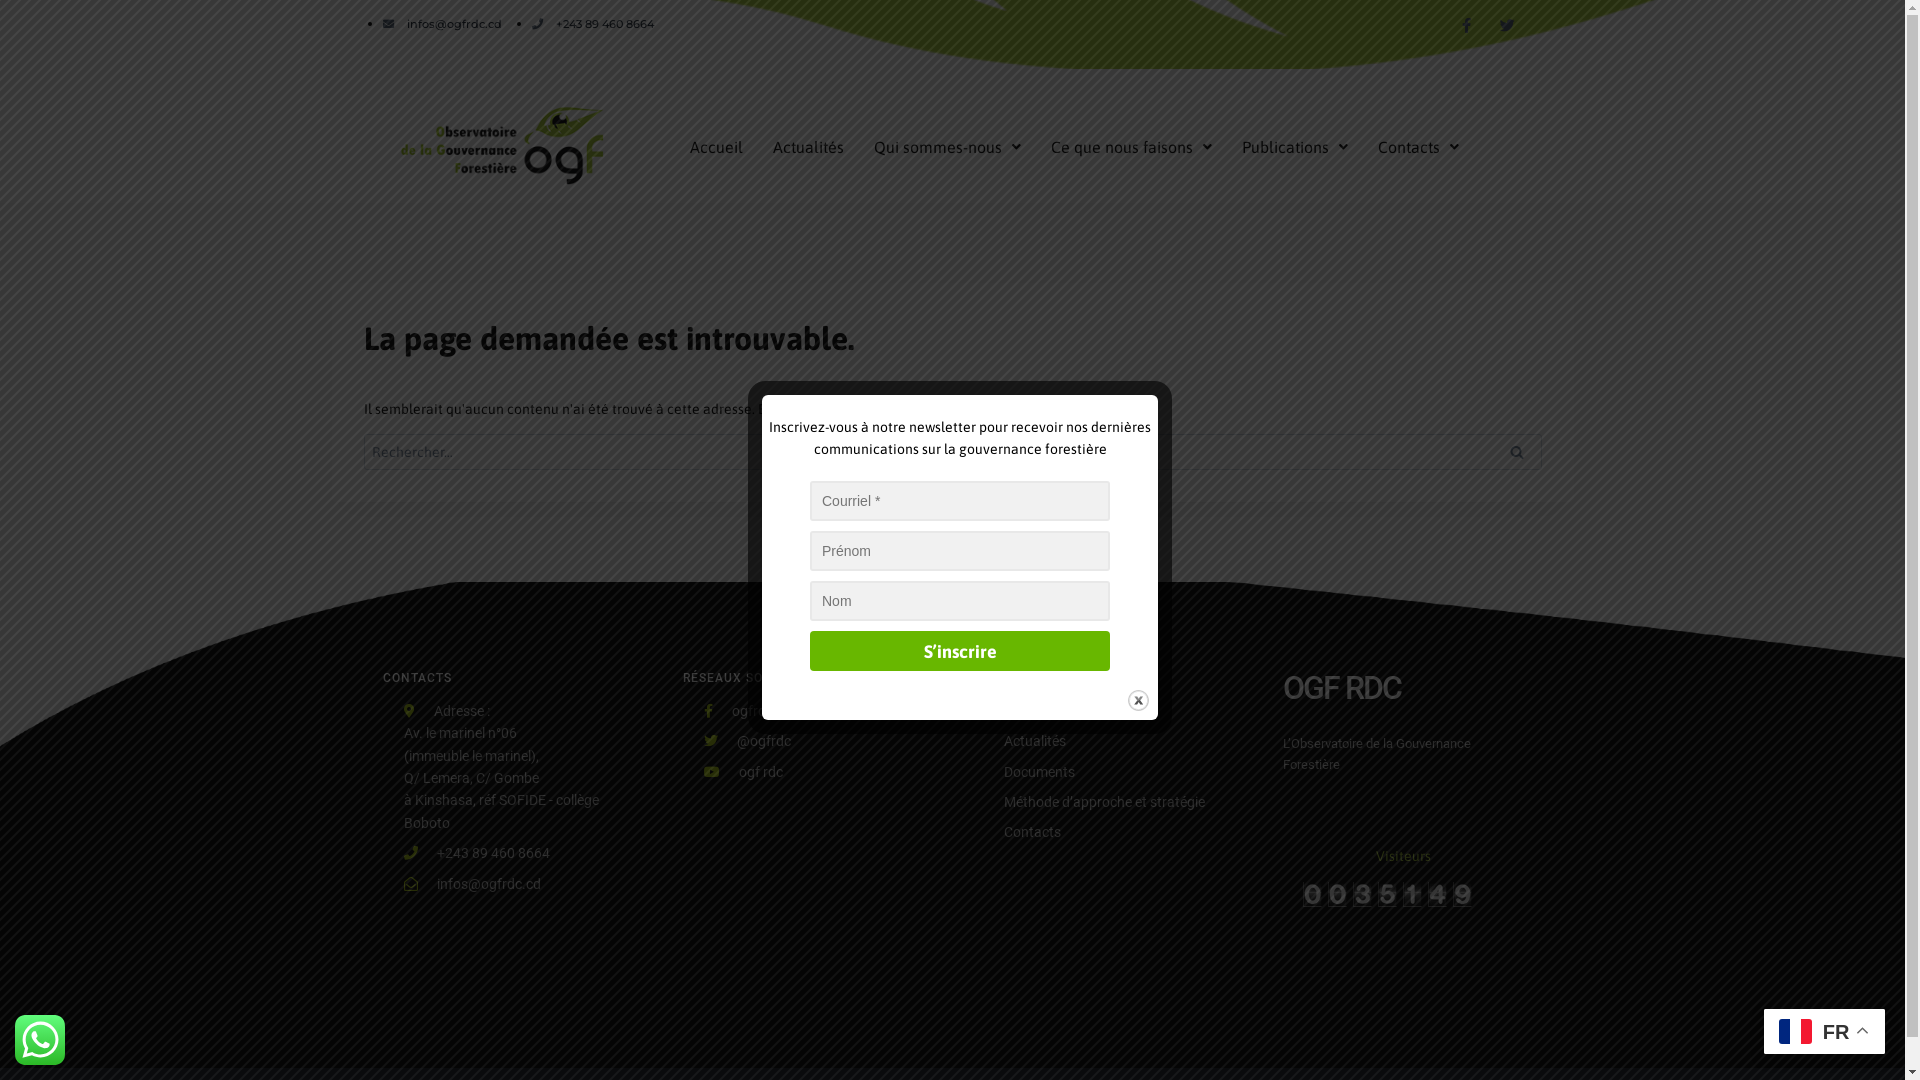 Image resolution: width=1920 pixels, height=1080 pixels. What do you see at coordinates (716, 147) in the screenshot?
I see `Accueil` at bounding box center [716, 147].